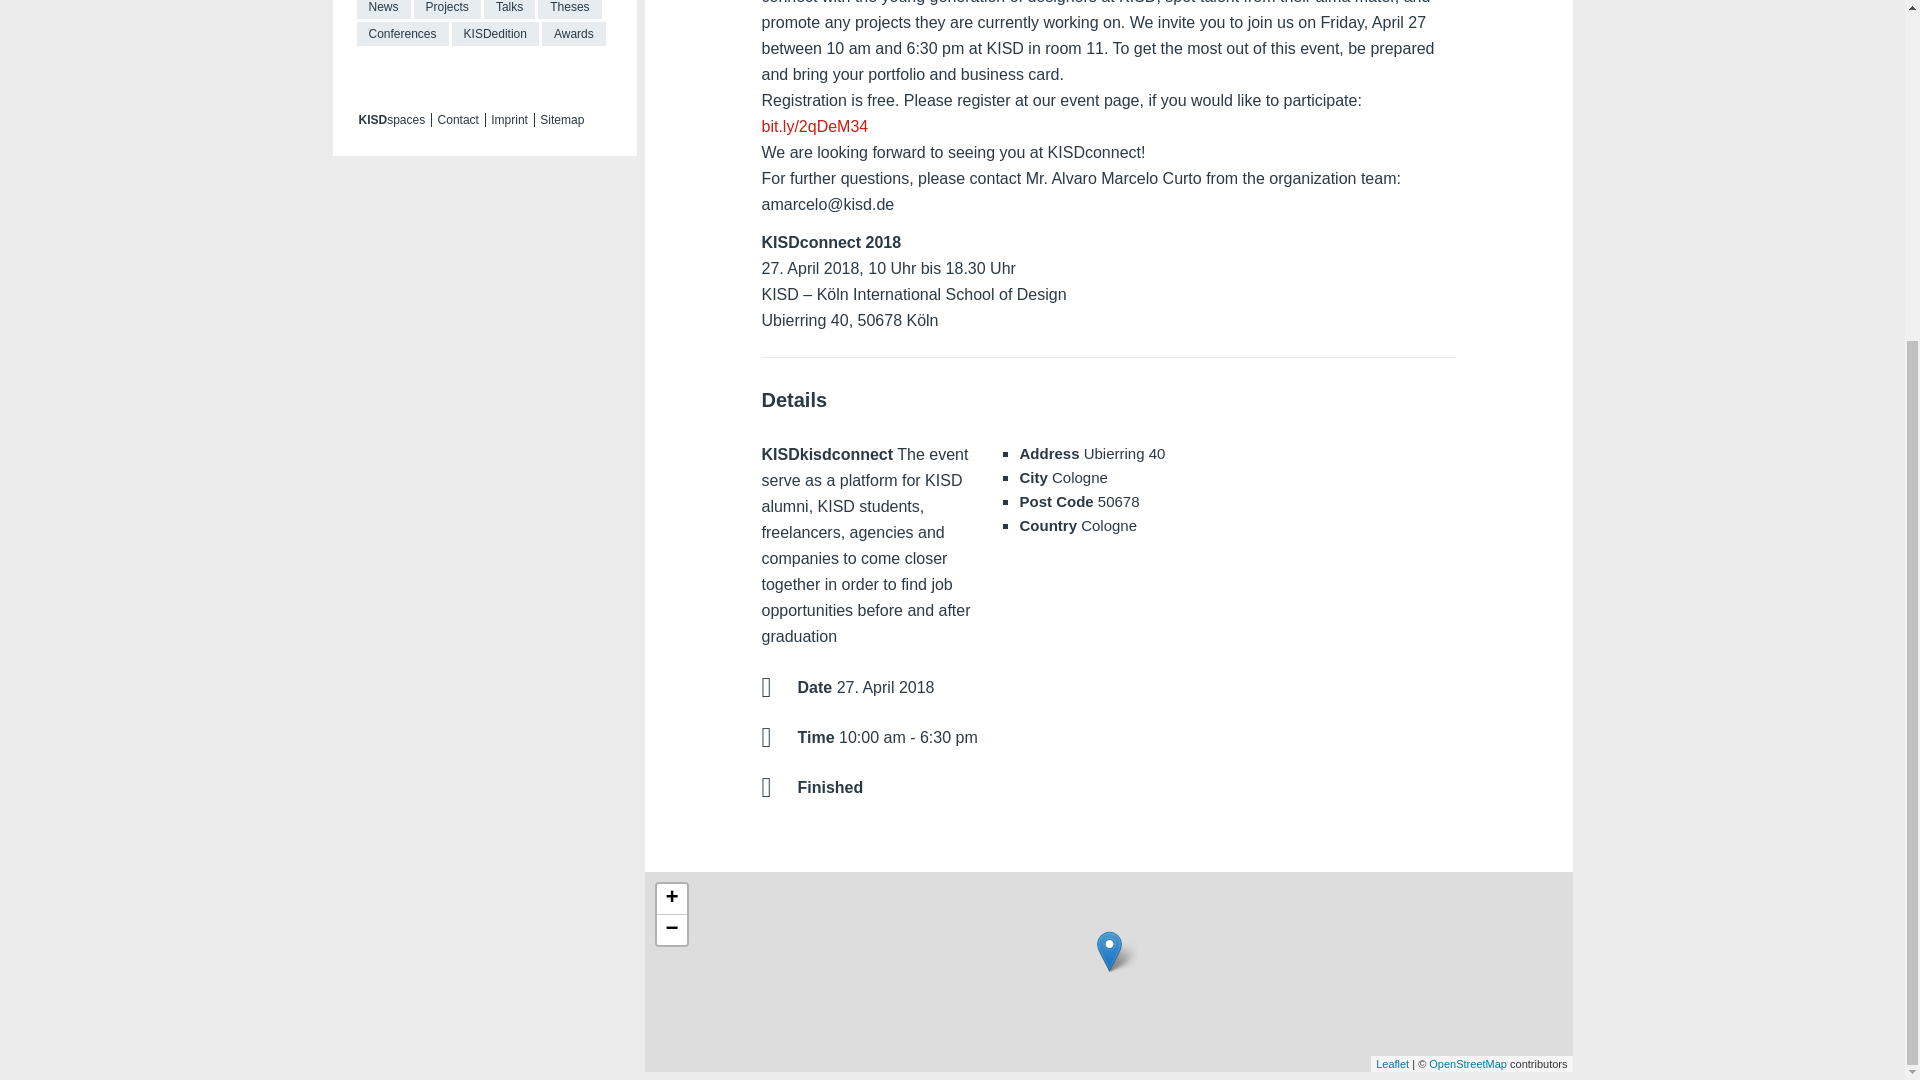  I want to click on KISDedition, so click(495, 34).